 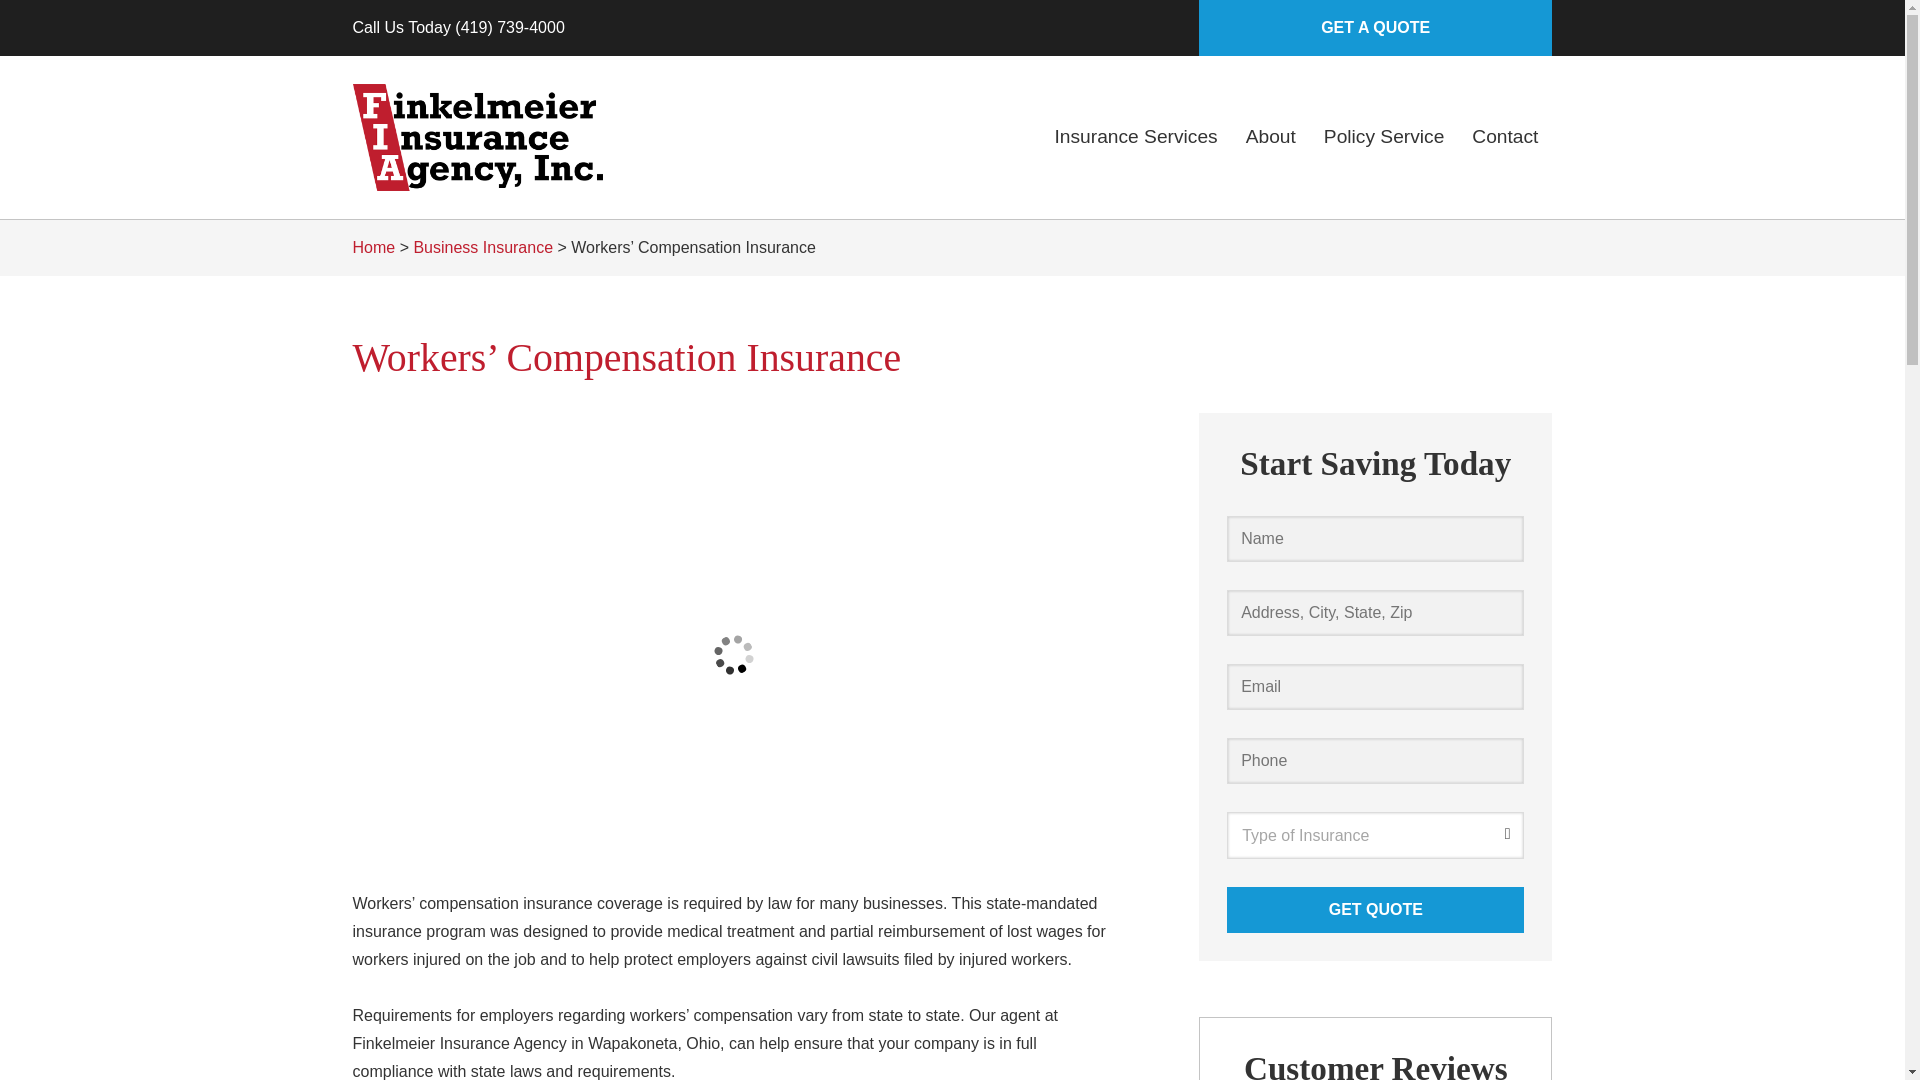 What do you see at coordinates (1270, 136) in the screenshot?
I see `About` at bounding box center [1270, 136].